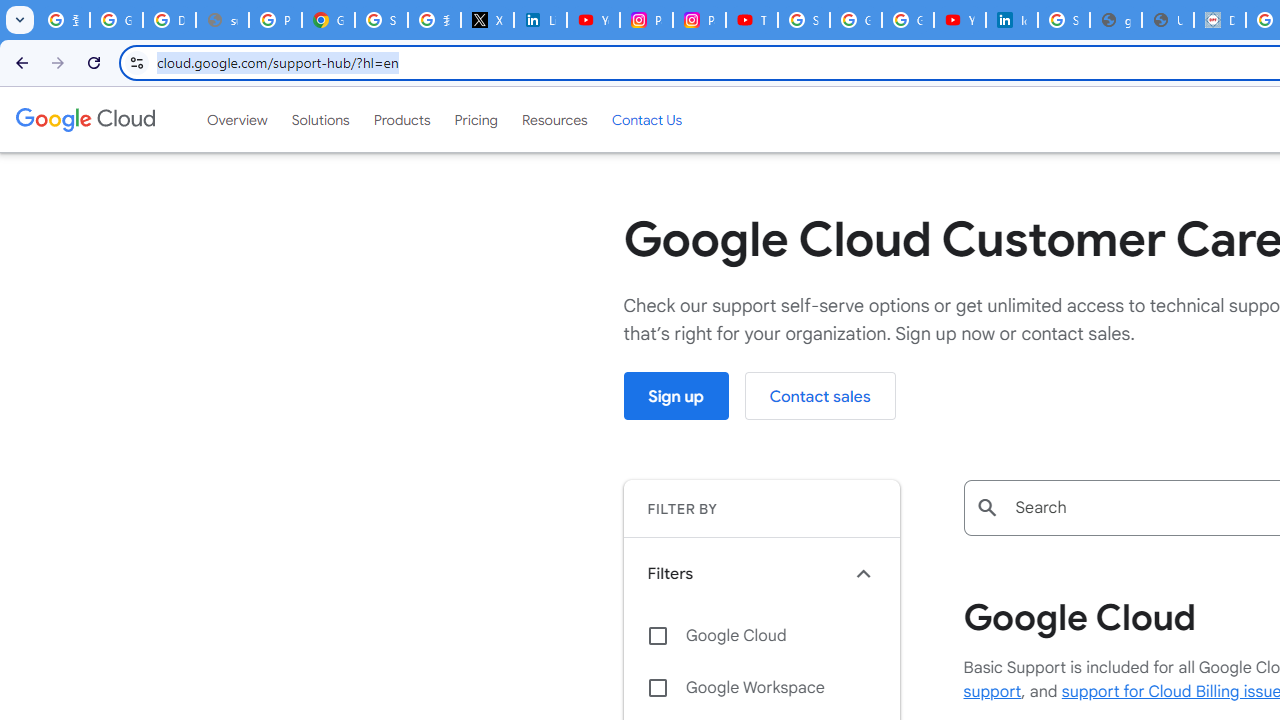  What do you see at coordinates (381, 20) in the screenshot?
I see `Sign in - Google Accounts` at bounding box center [381, 20].